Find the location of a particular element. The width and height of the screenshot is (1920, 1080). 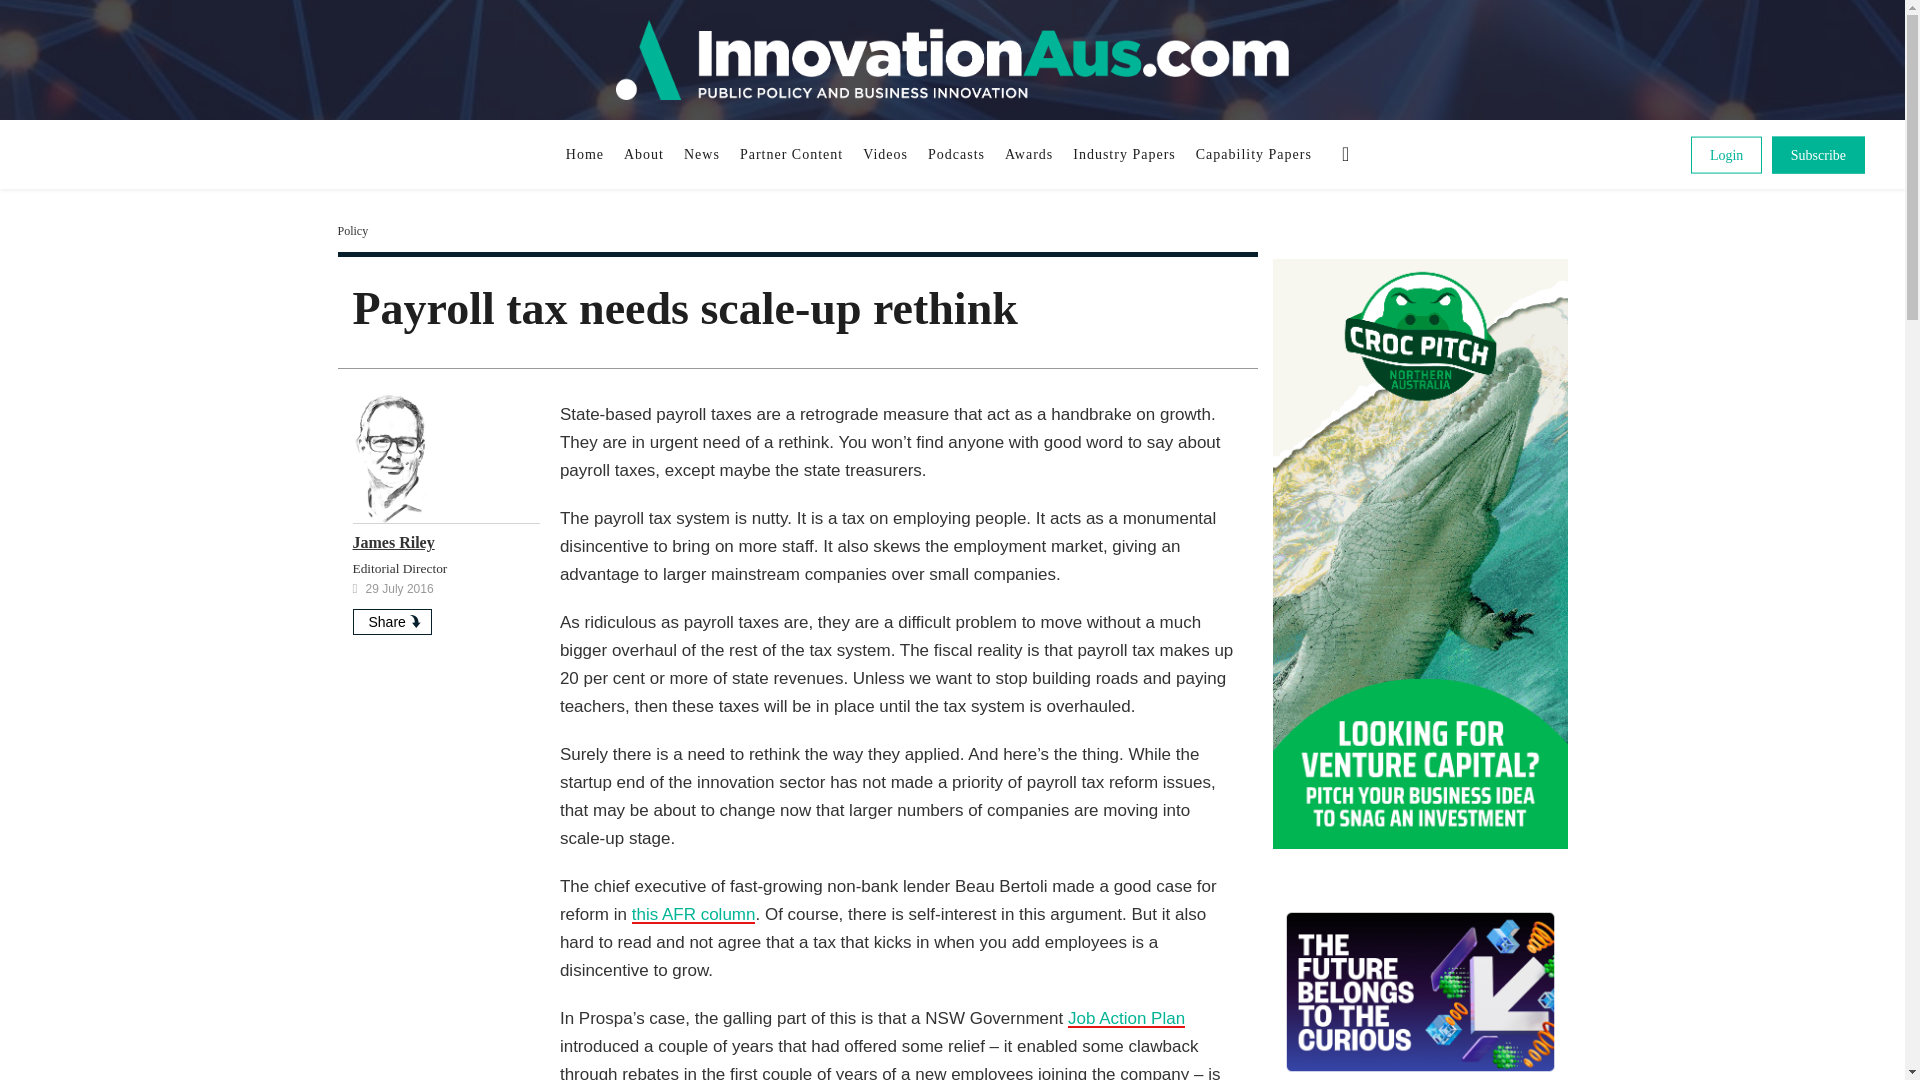

Podcasts is located at coordinates (956, 154).